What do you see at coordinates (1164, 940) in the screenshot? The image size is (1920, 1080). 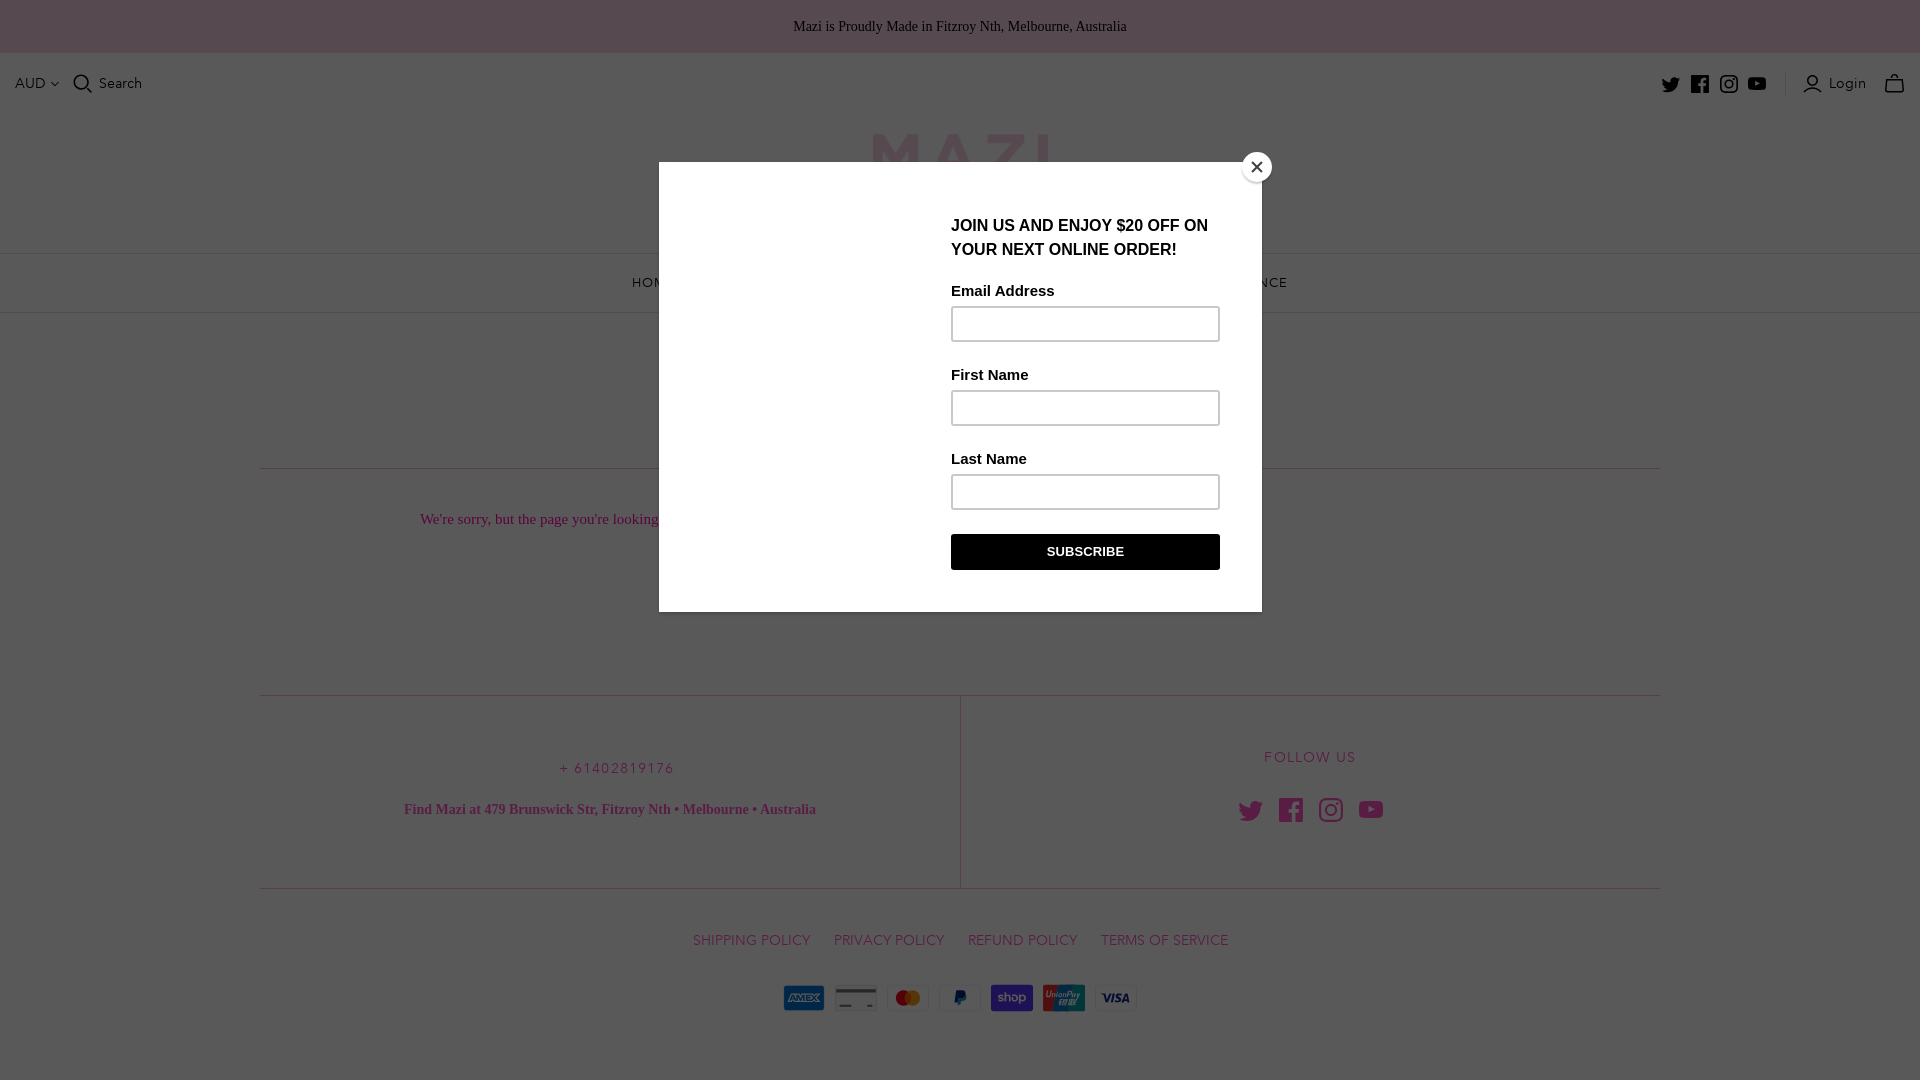 I see `TERMS OF SERVICE` at bounding box center [1164, 940].